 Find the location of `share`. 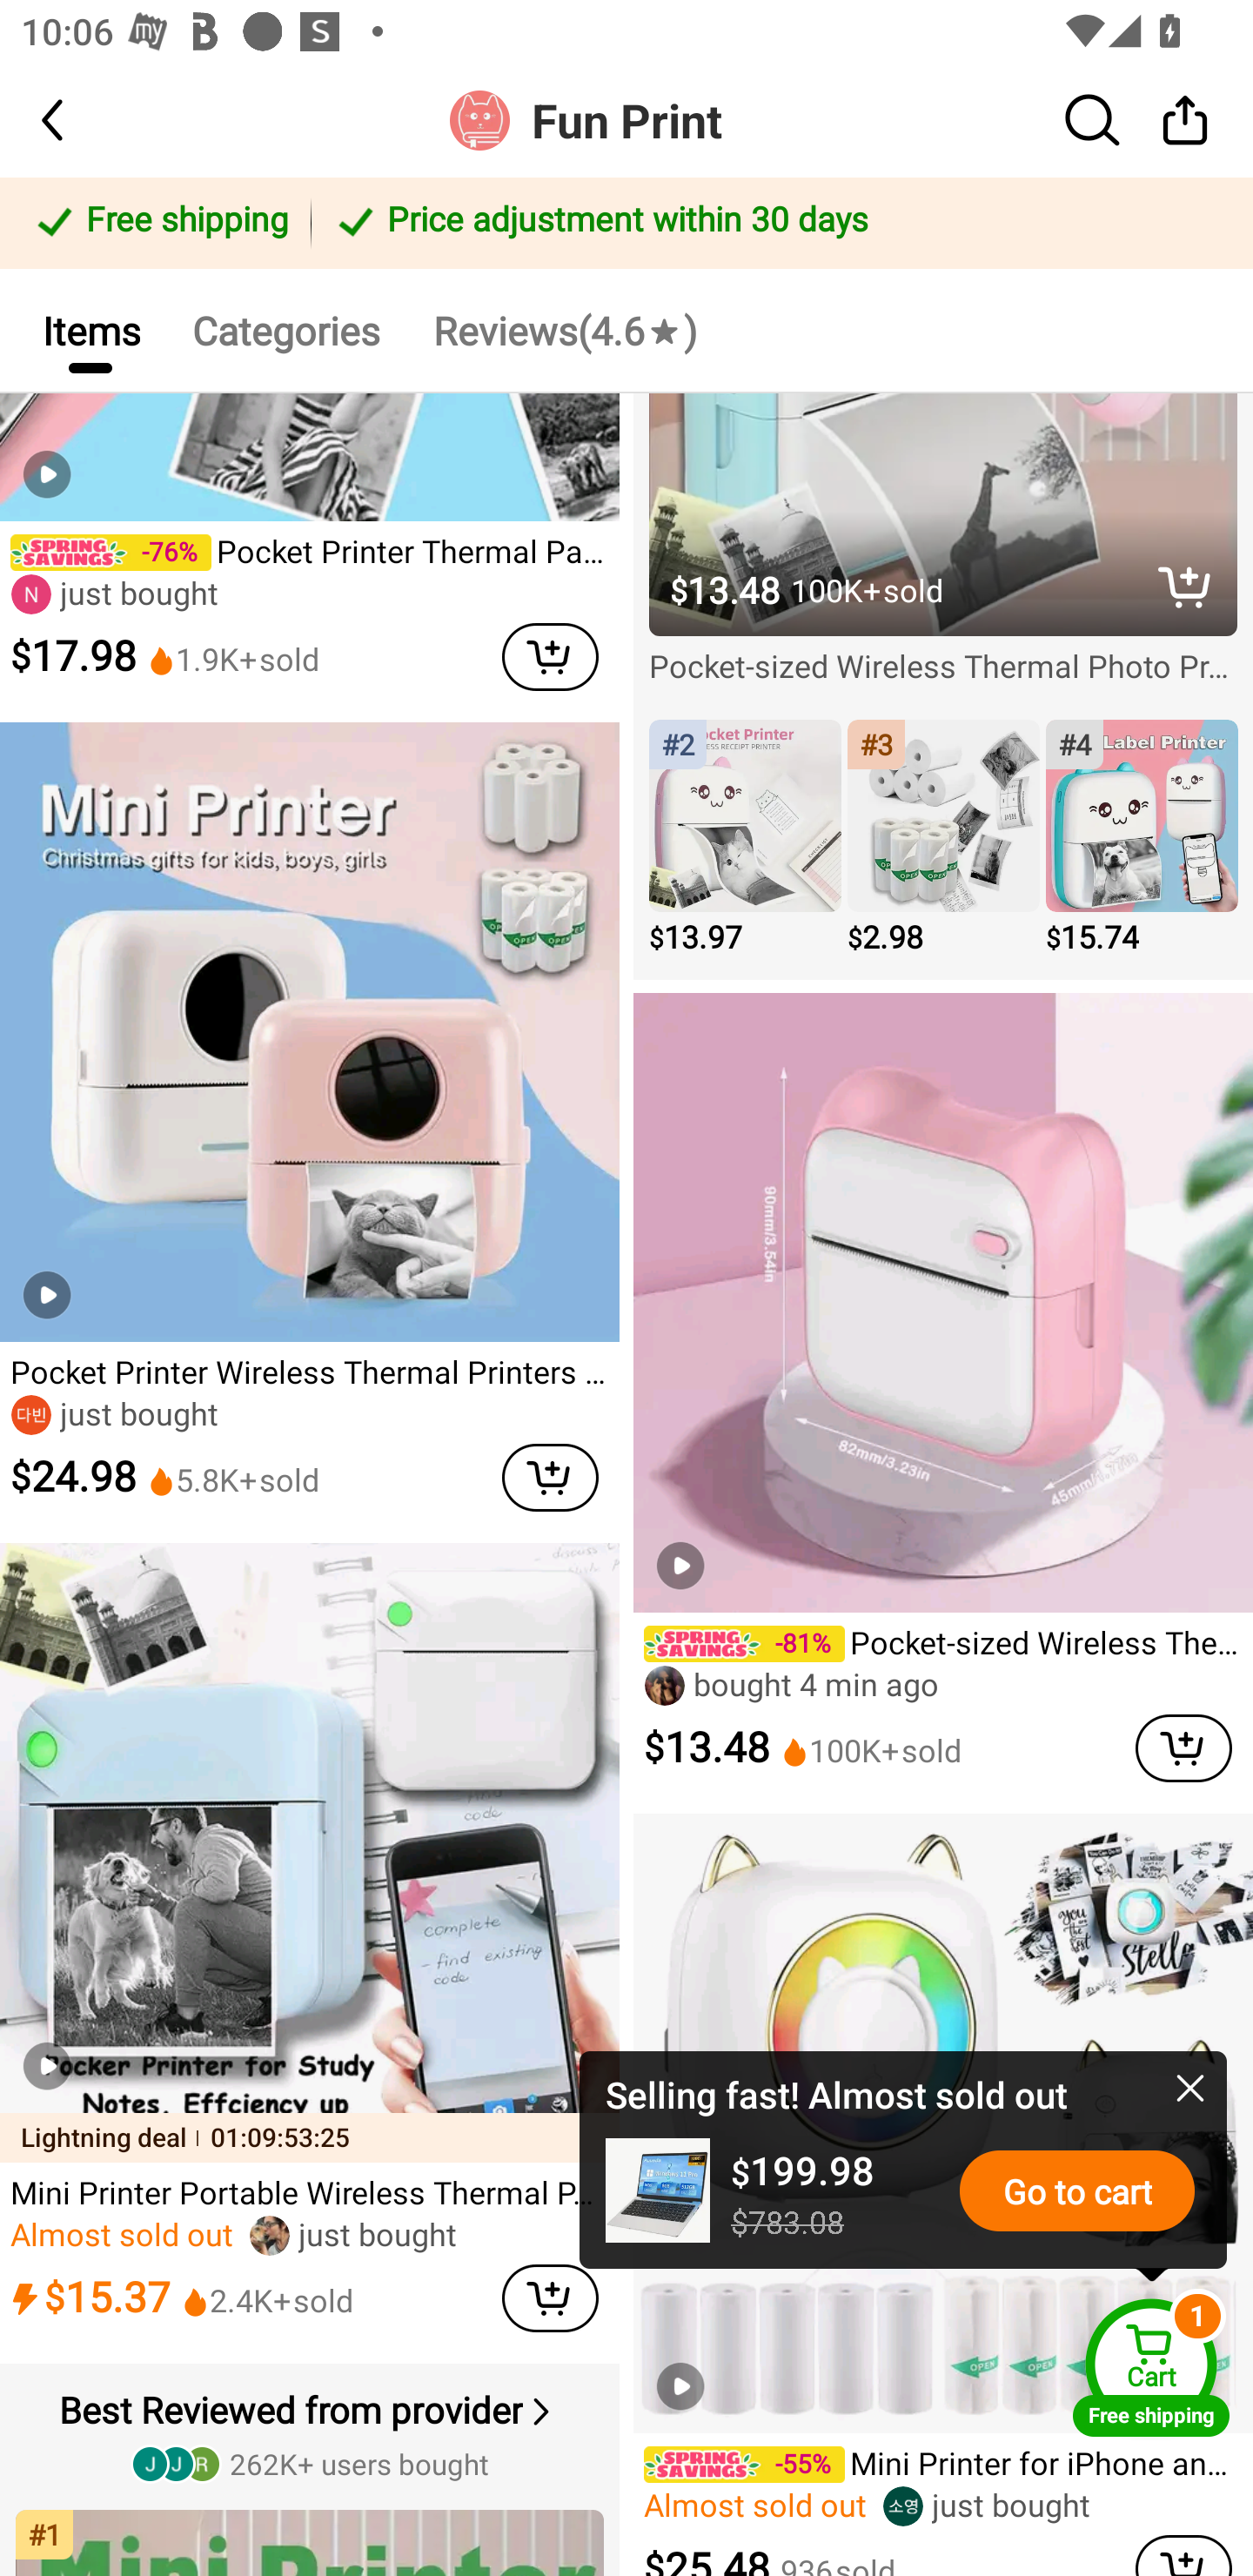

share is located at coordinates (1185, 119).